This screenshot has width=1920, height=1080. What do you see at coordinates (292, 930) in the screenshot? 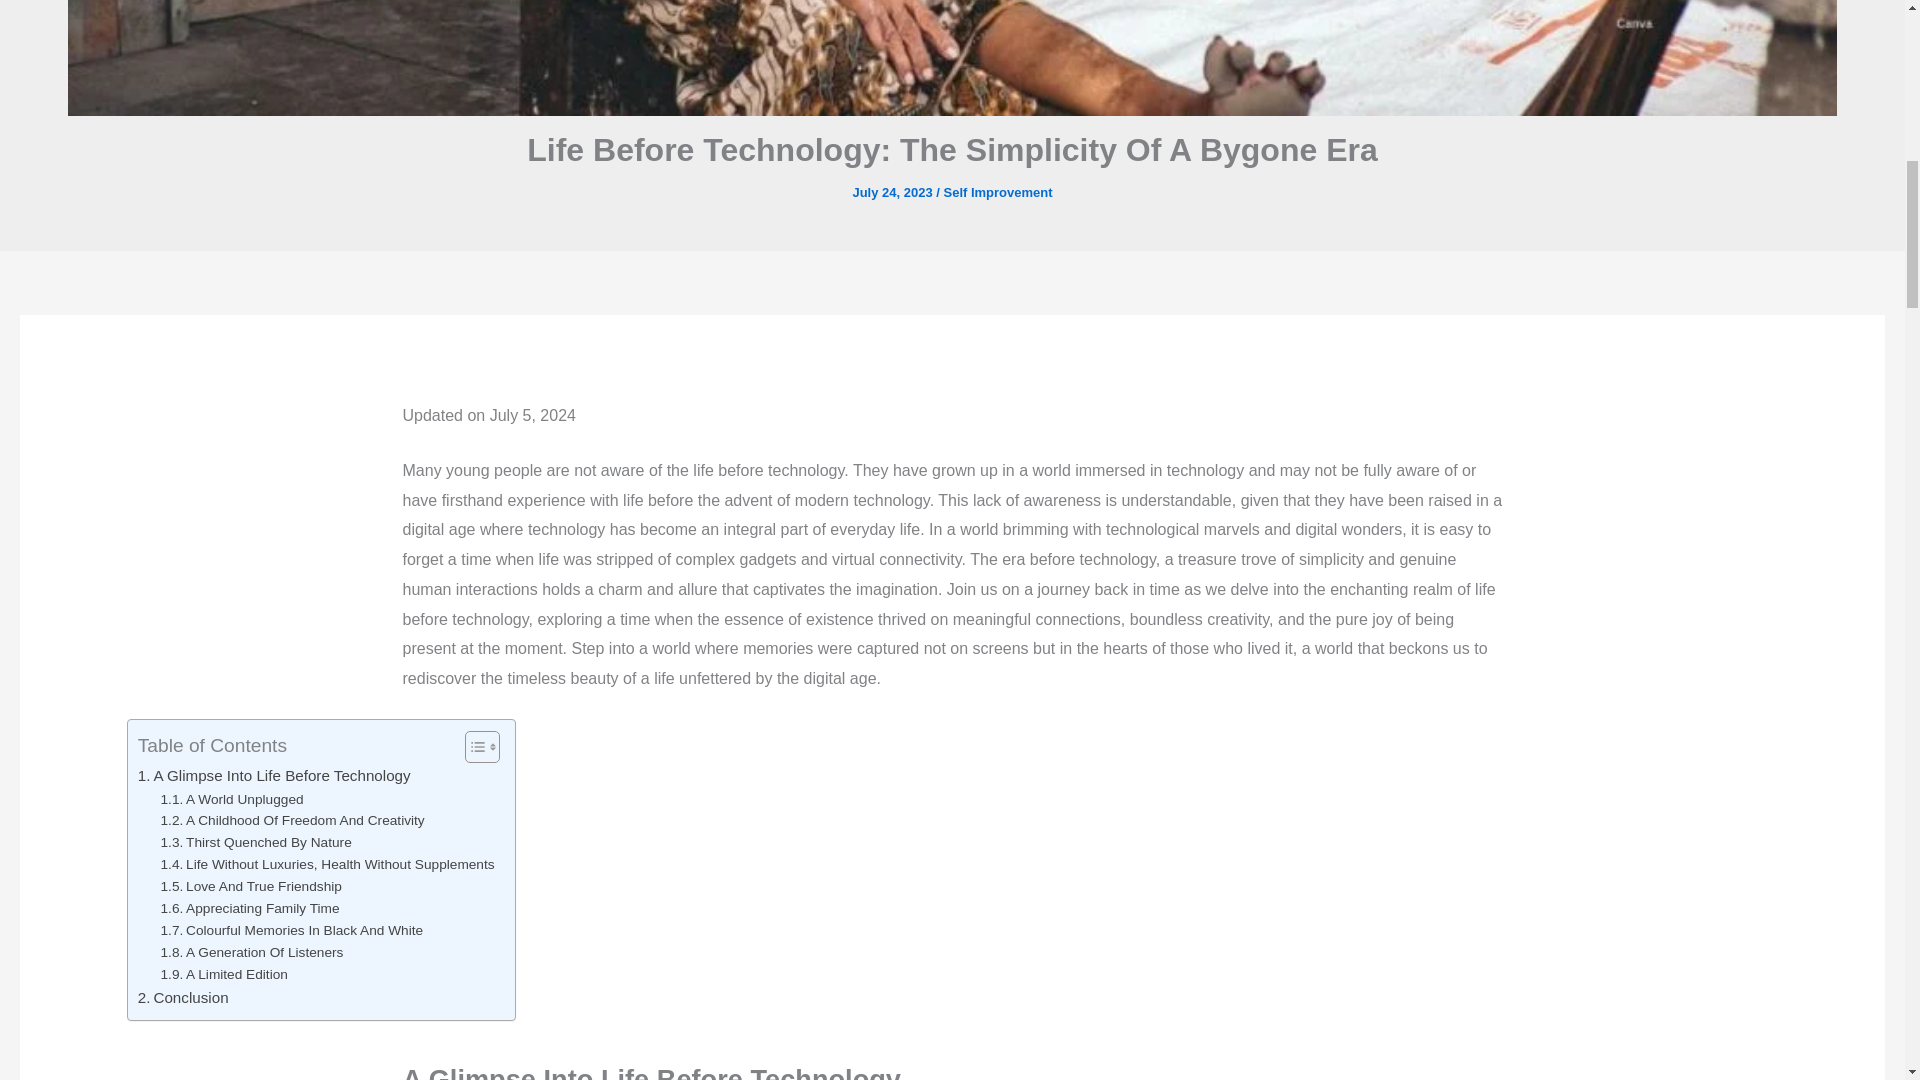
I see `Colourful Memories In Black And White` at bounding box center [292, 930].